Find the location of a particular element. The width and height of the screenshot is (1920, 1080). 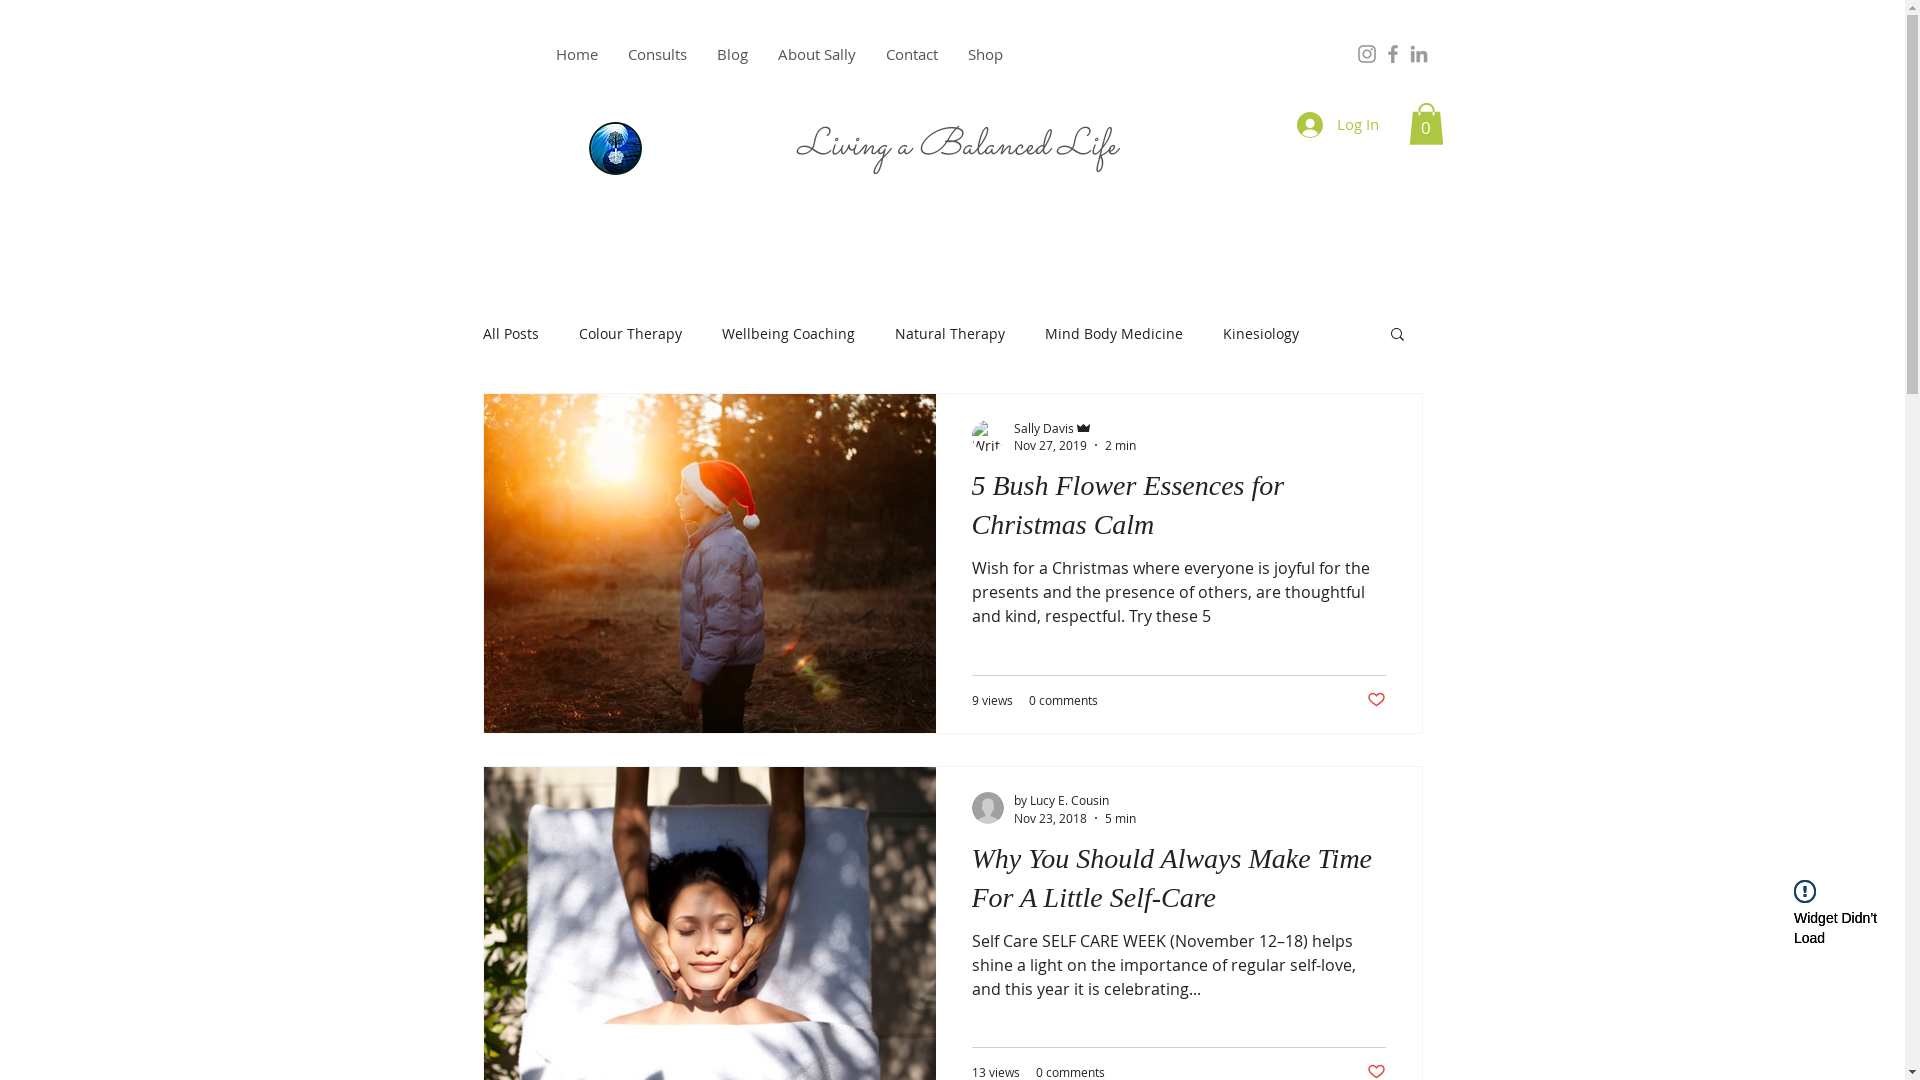

Why You Should Always Make Time For A Little Self-Care is located at coordinates (1179, 884).